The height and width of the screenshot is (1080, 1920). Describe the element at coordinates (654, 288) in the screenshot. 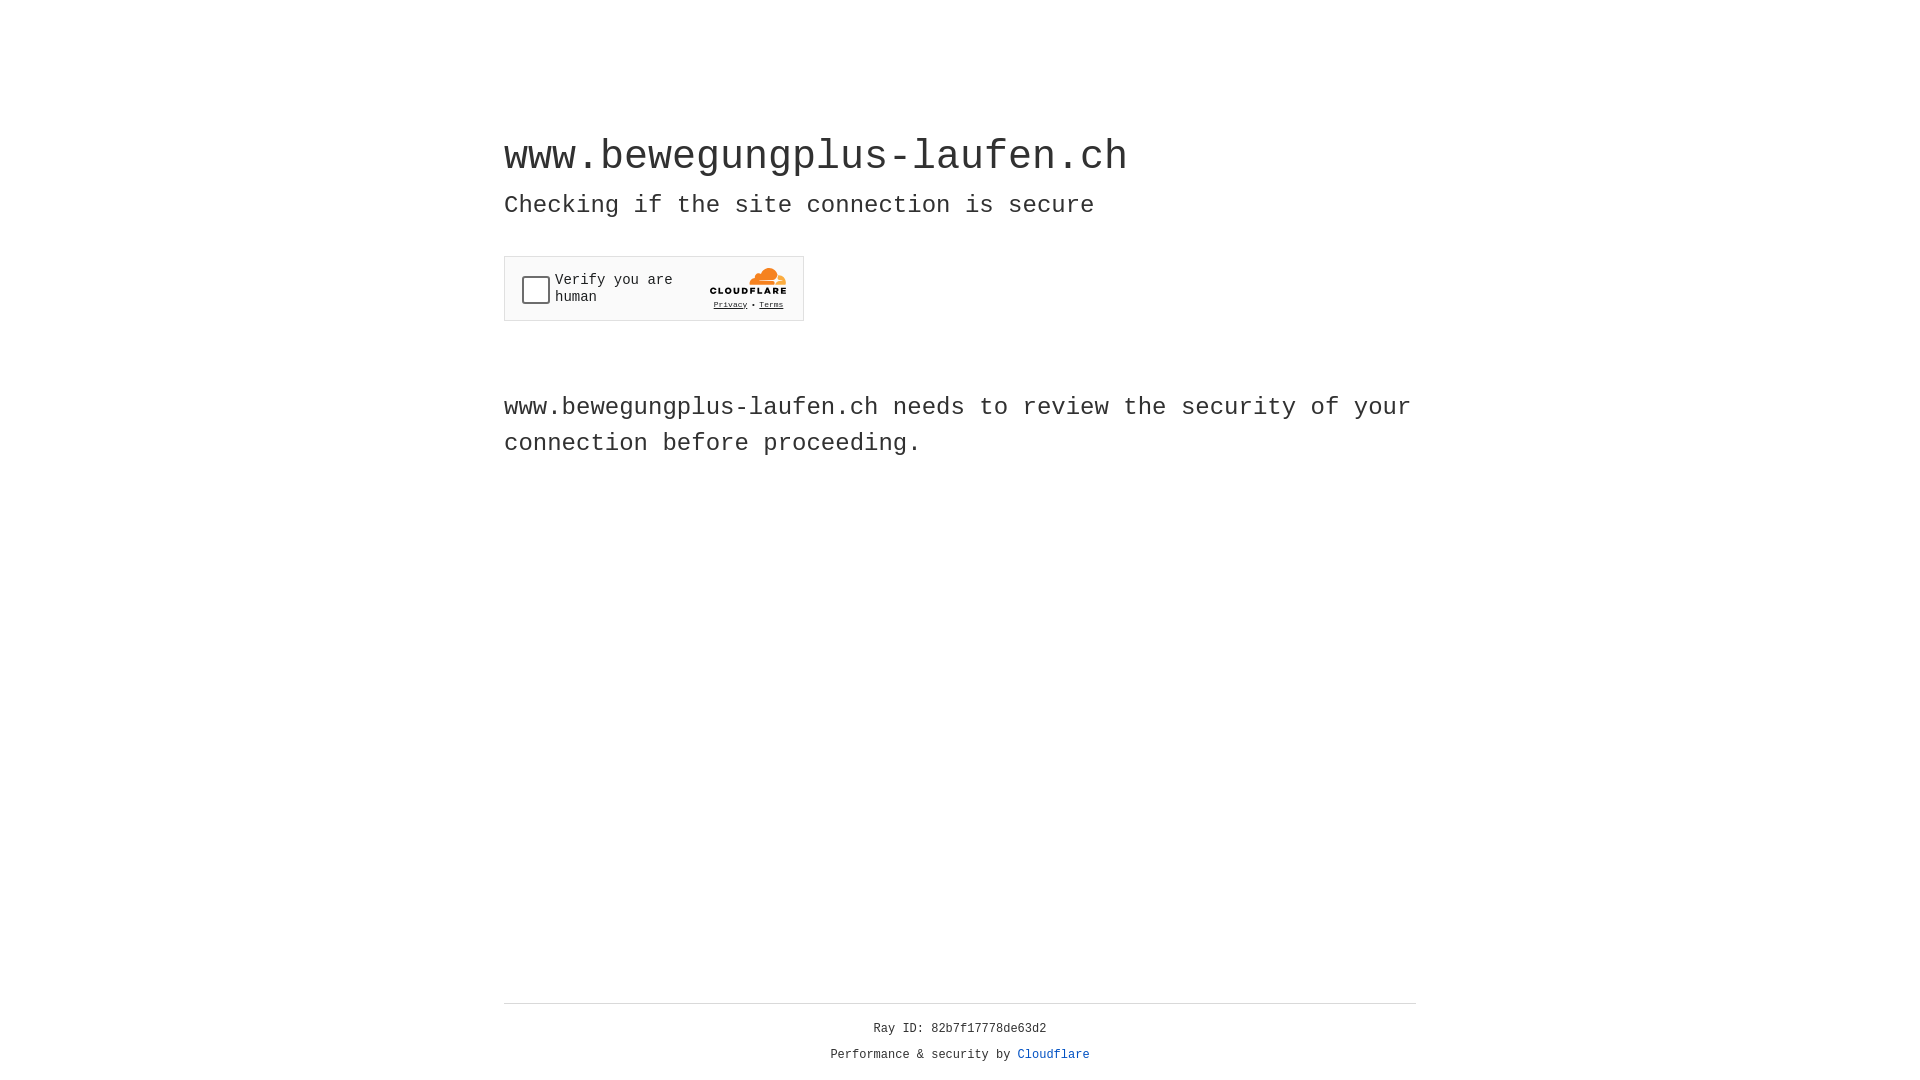

I see `Widget containing a Cloudflare security challenge` at that location.